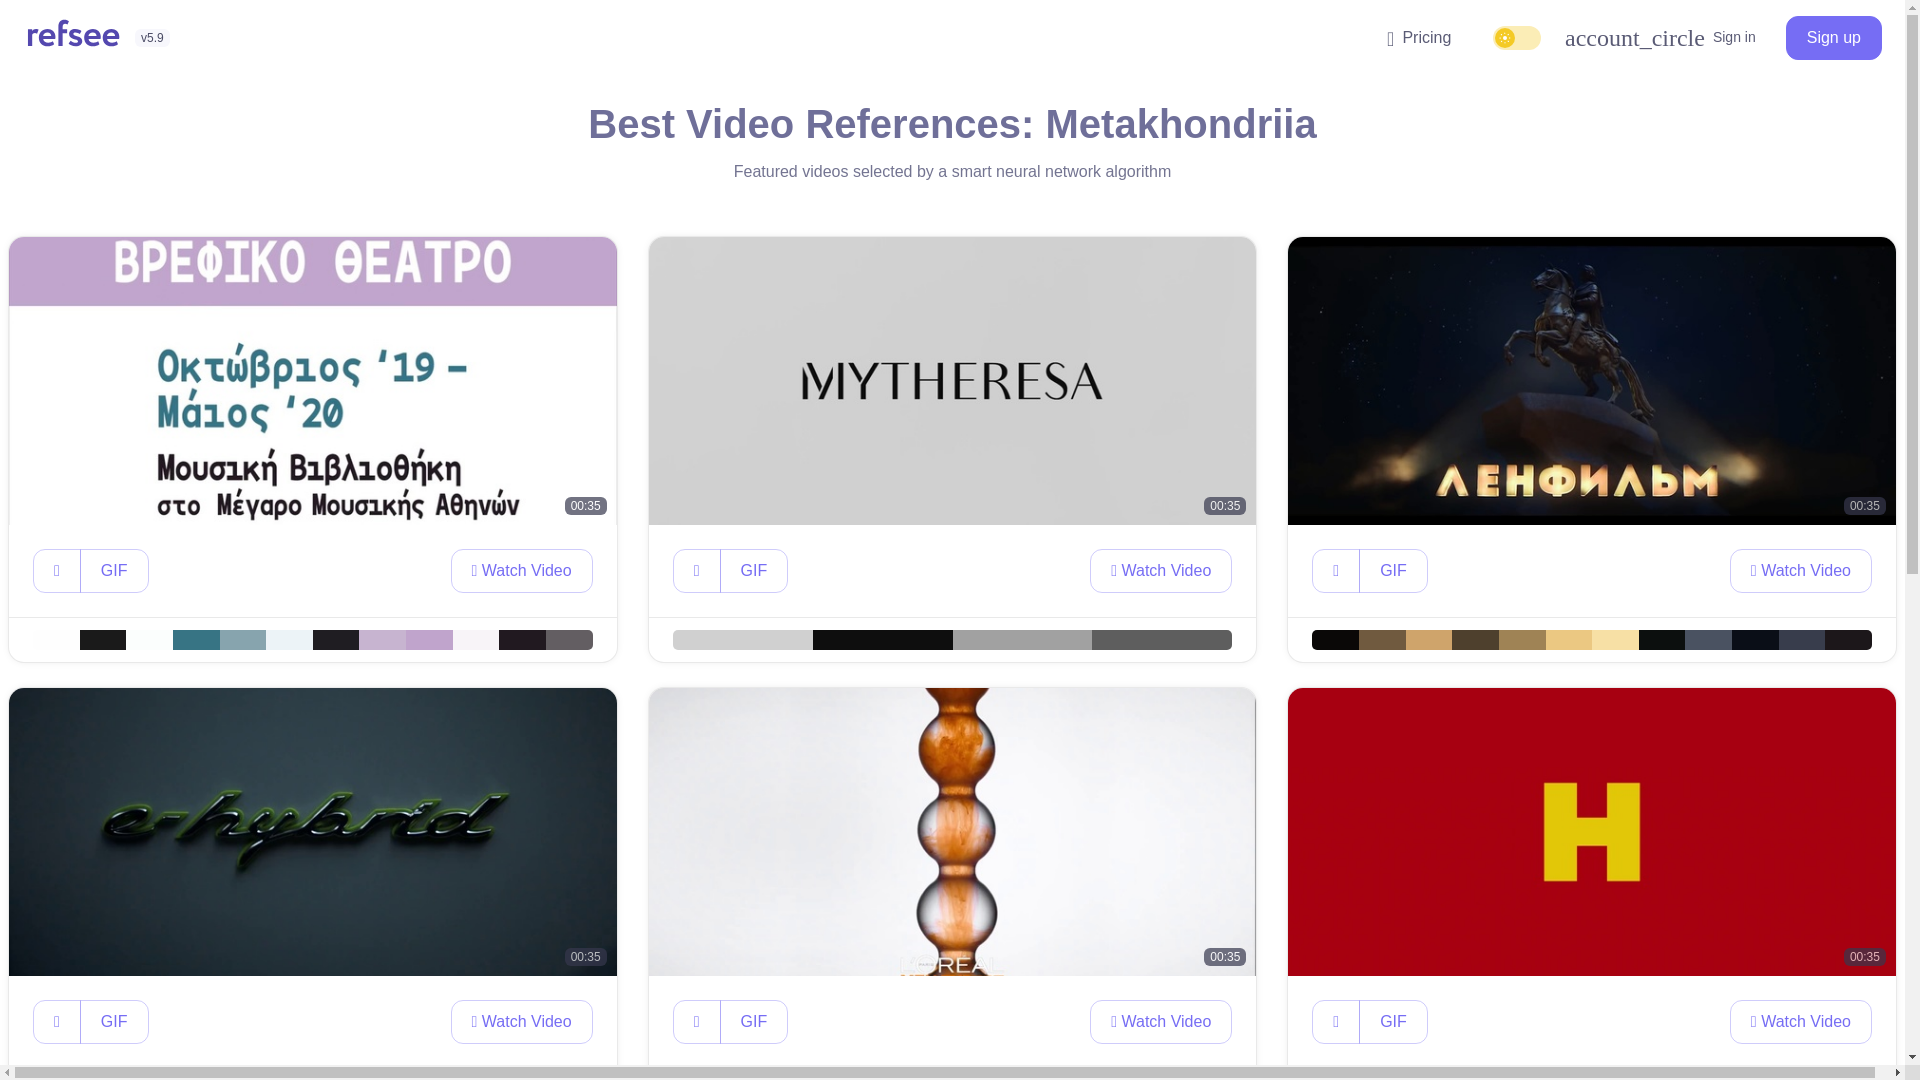 The image size is (1920, 1080). What do you see at coordinates (152, 38) in the screenshot?
I see `v5.9` at bounding box center [152, 38].